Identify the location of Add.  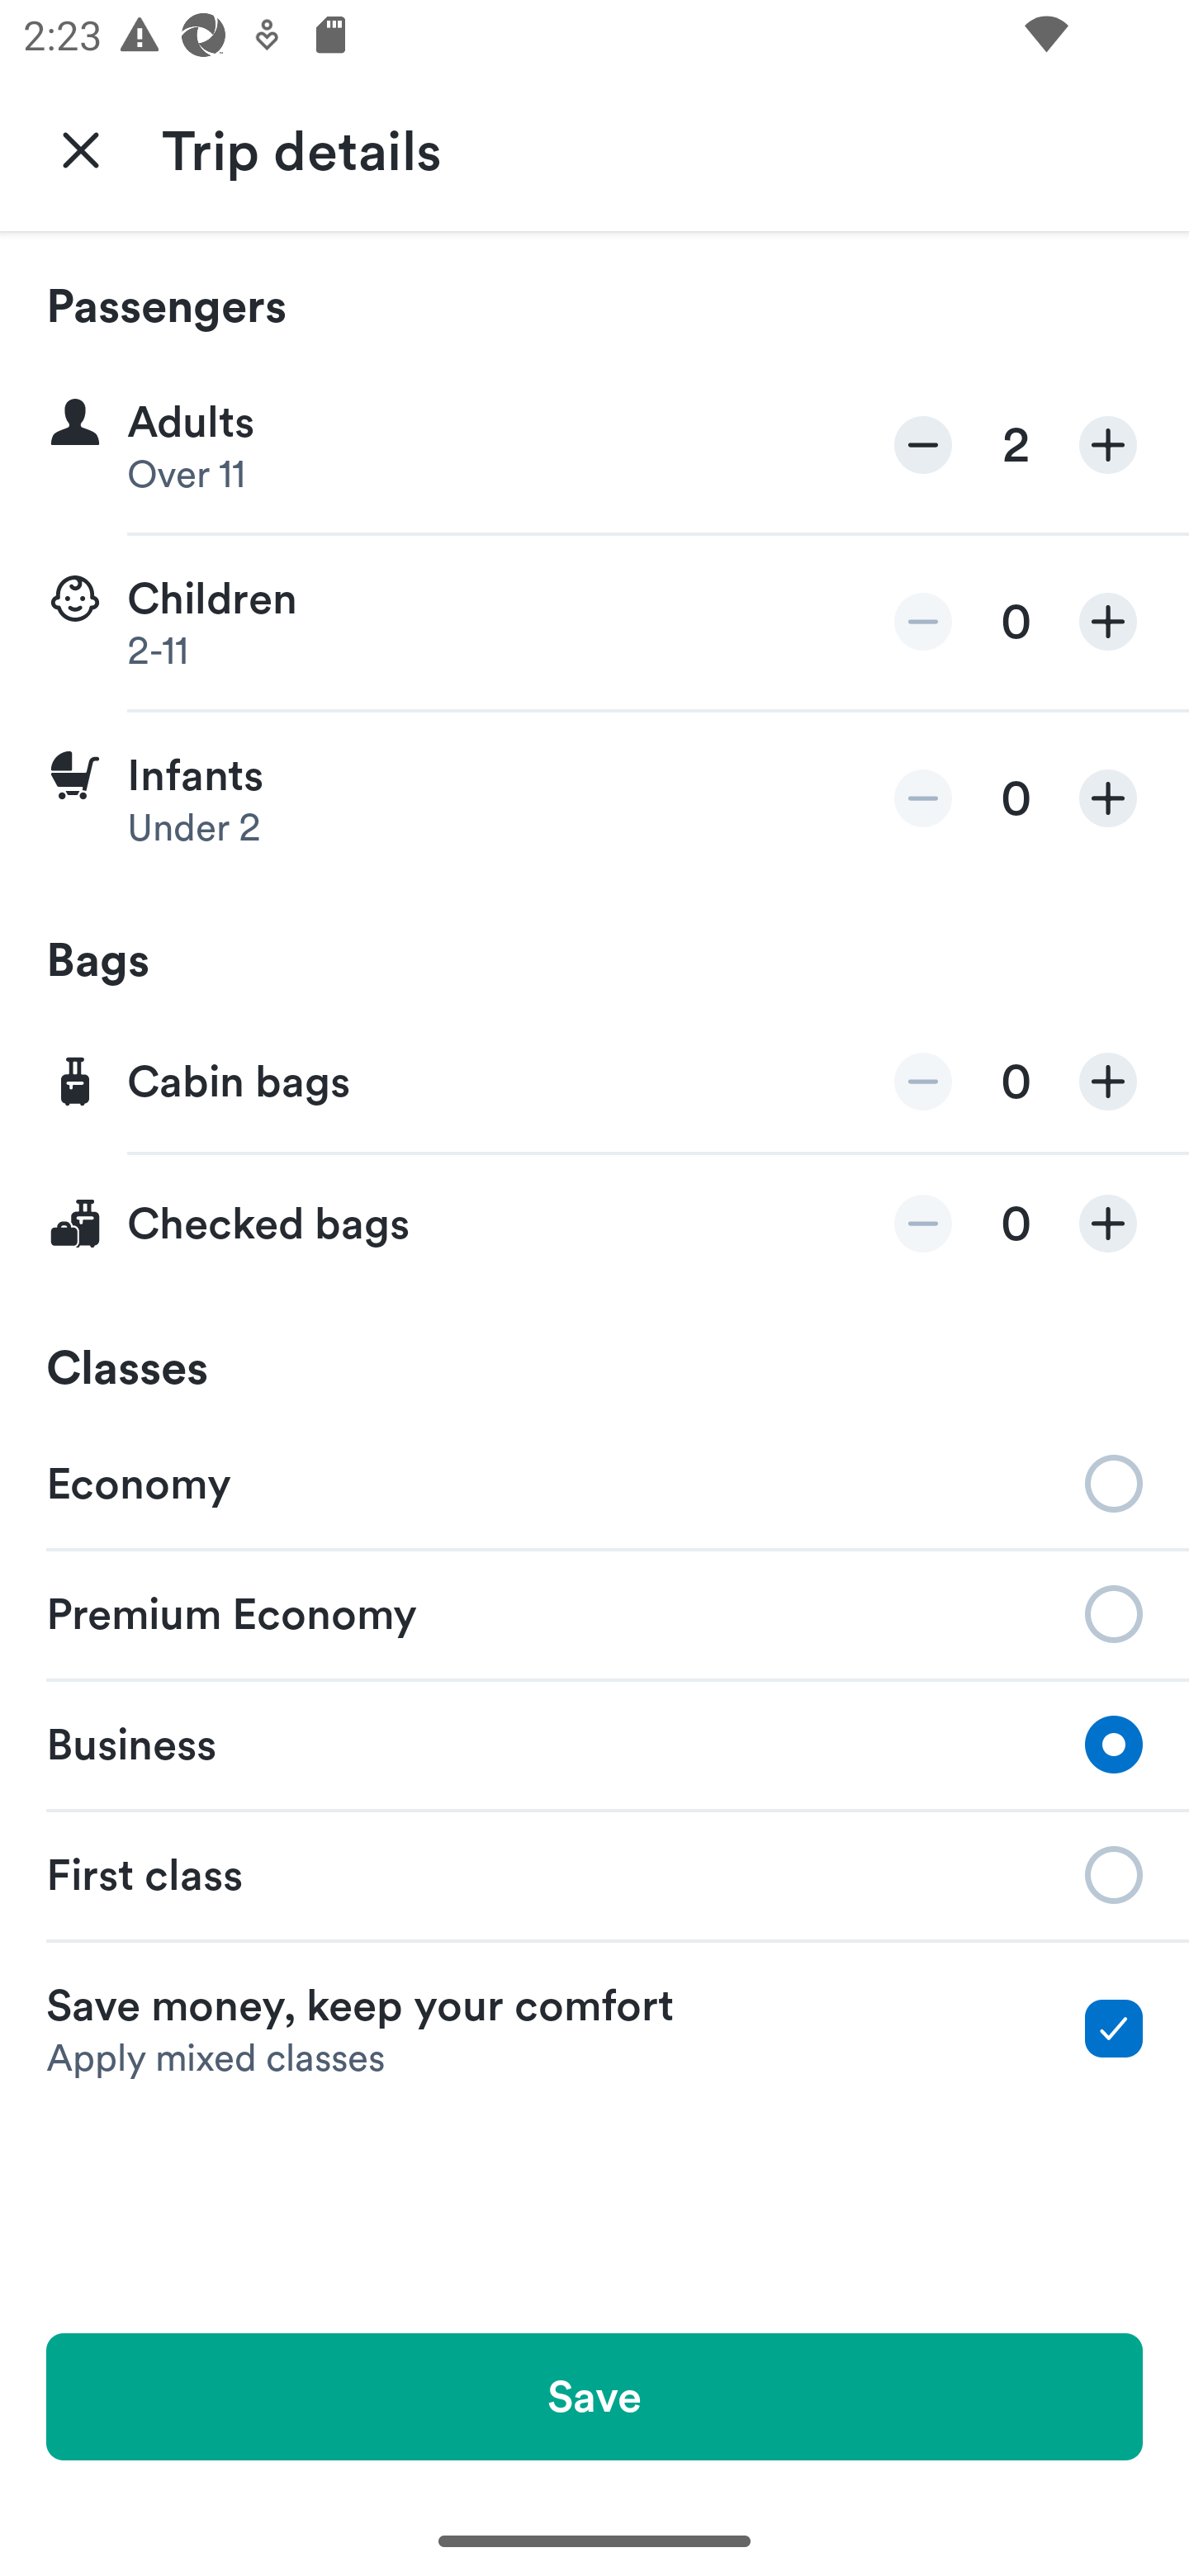
(1108, 621).